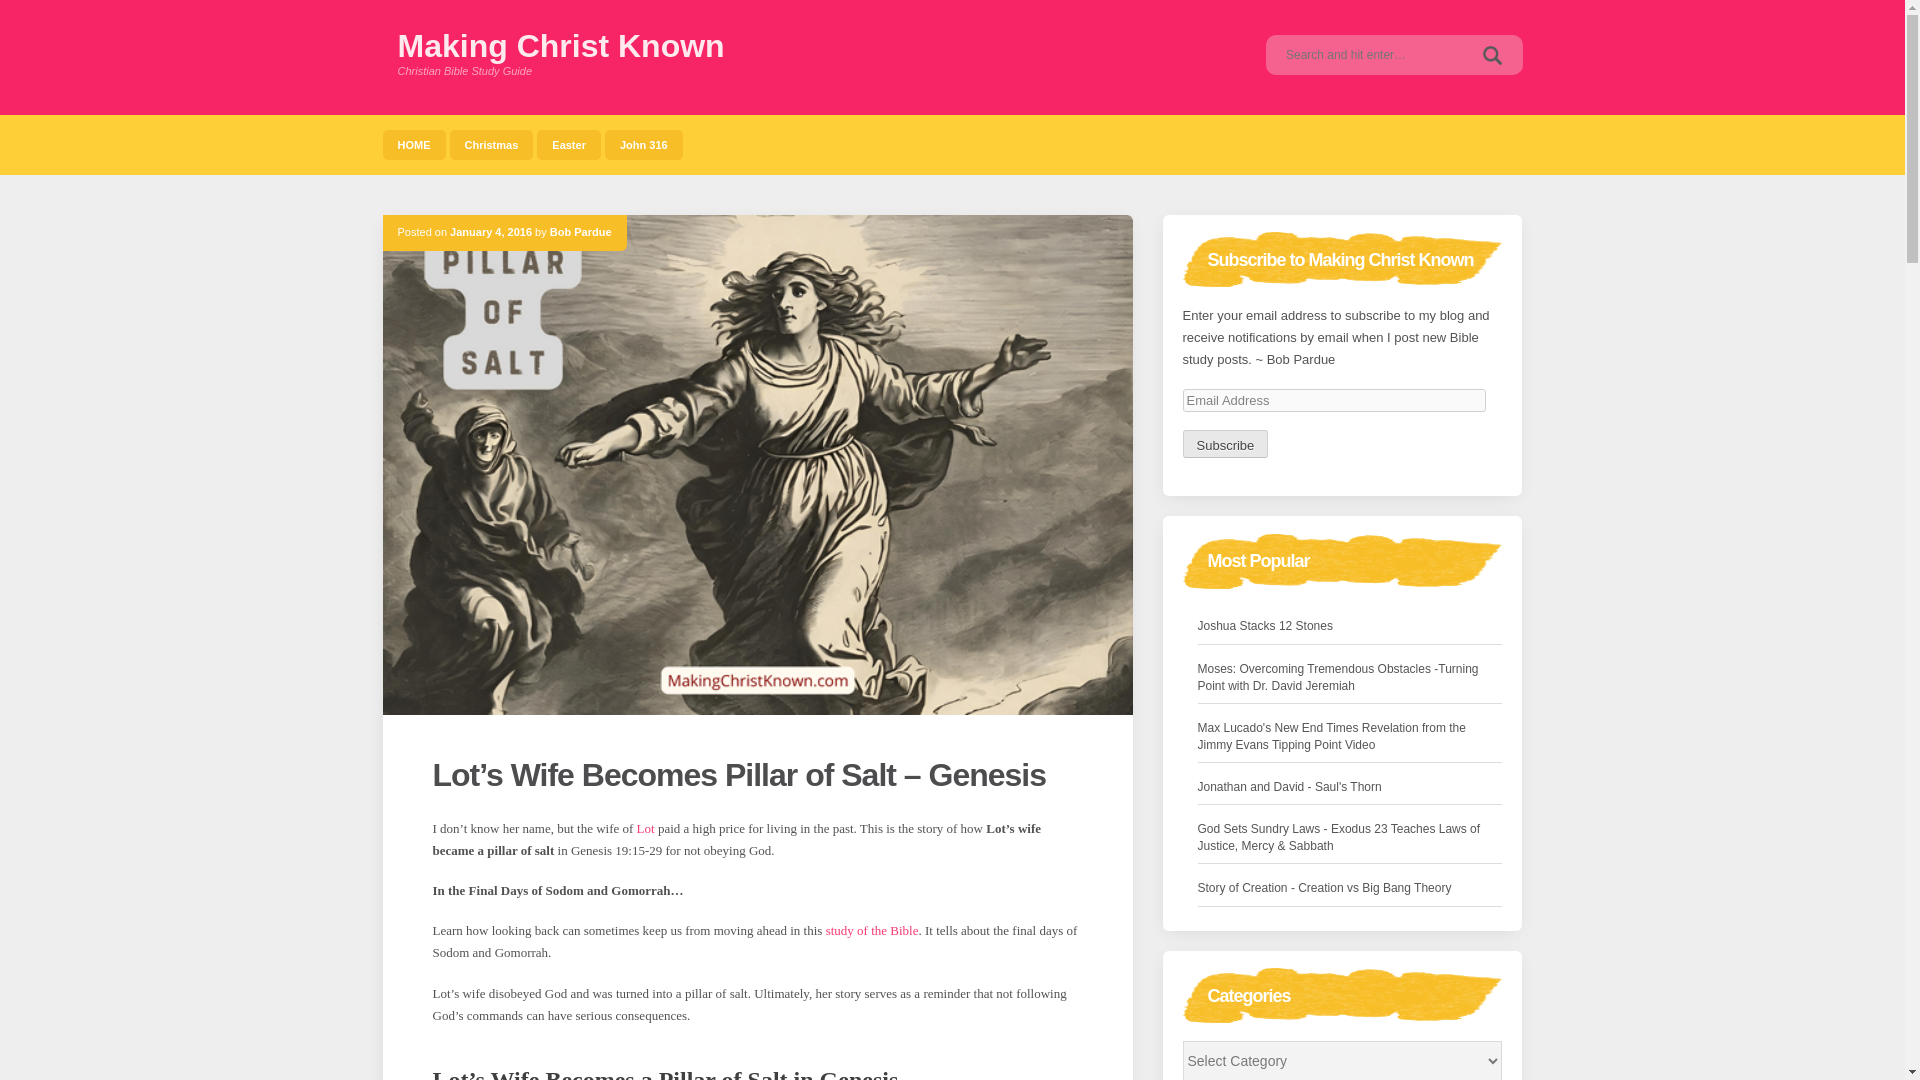 The image size is (1920, 1080). What do you see at coordinates (1290, 787) in the screenshot?
I see `Jonathan and David - Saul's Thorn` at bounding box center [1290, 787].